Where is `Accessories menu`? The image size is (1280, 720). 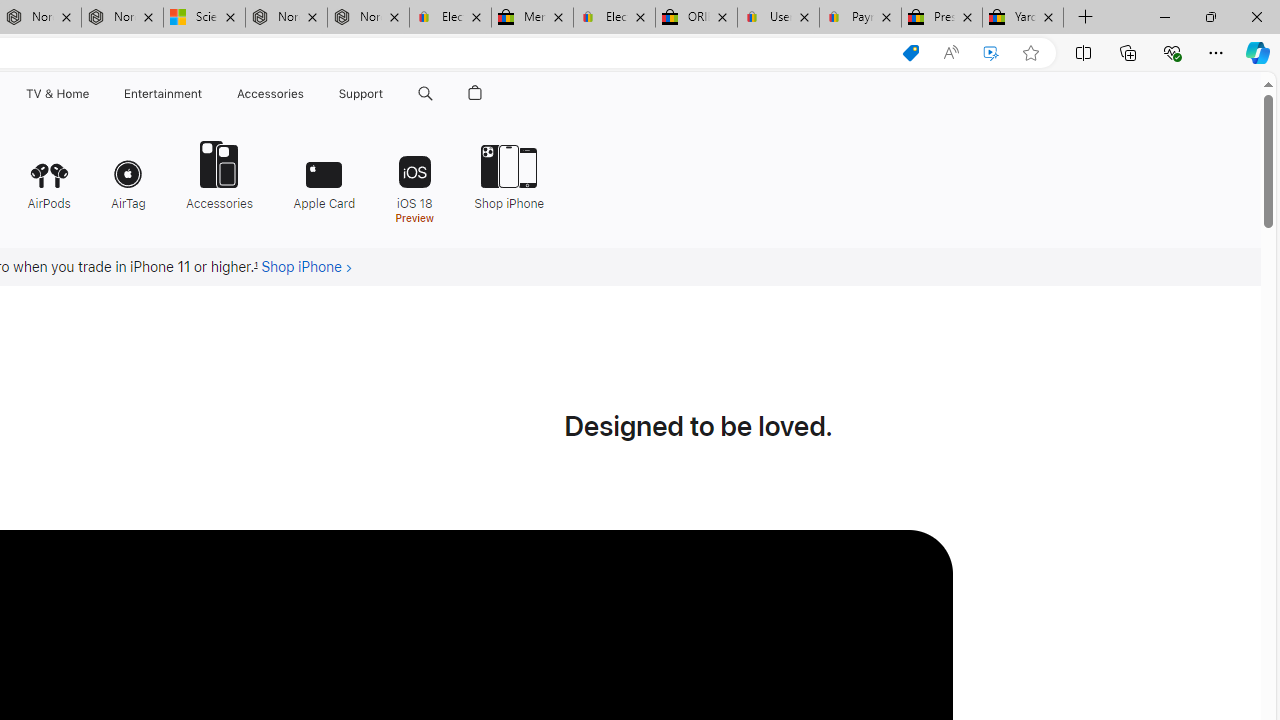
Accessories menu is located at coordinates (306, 94).